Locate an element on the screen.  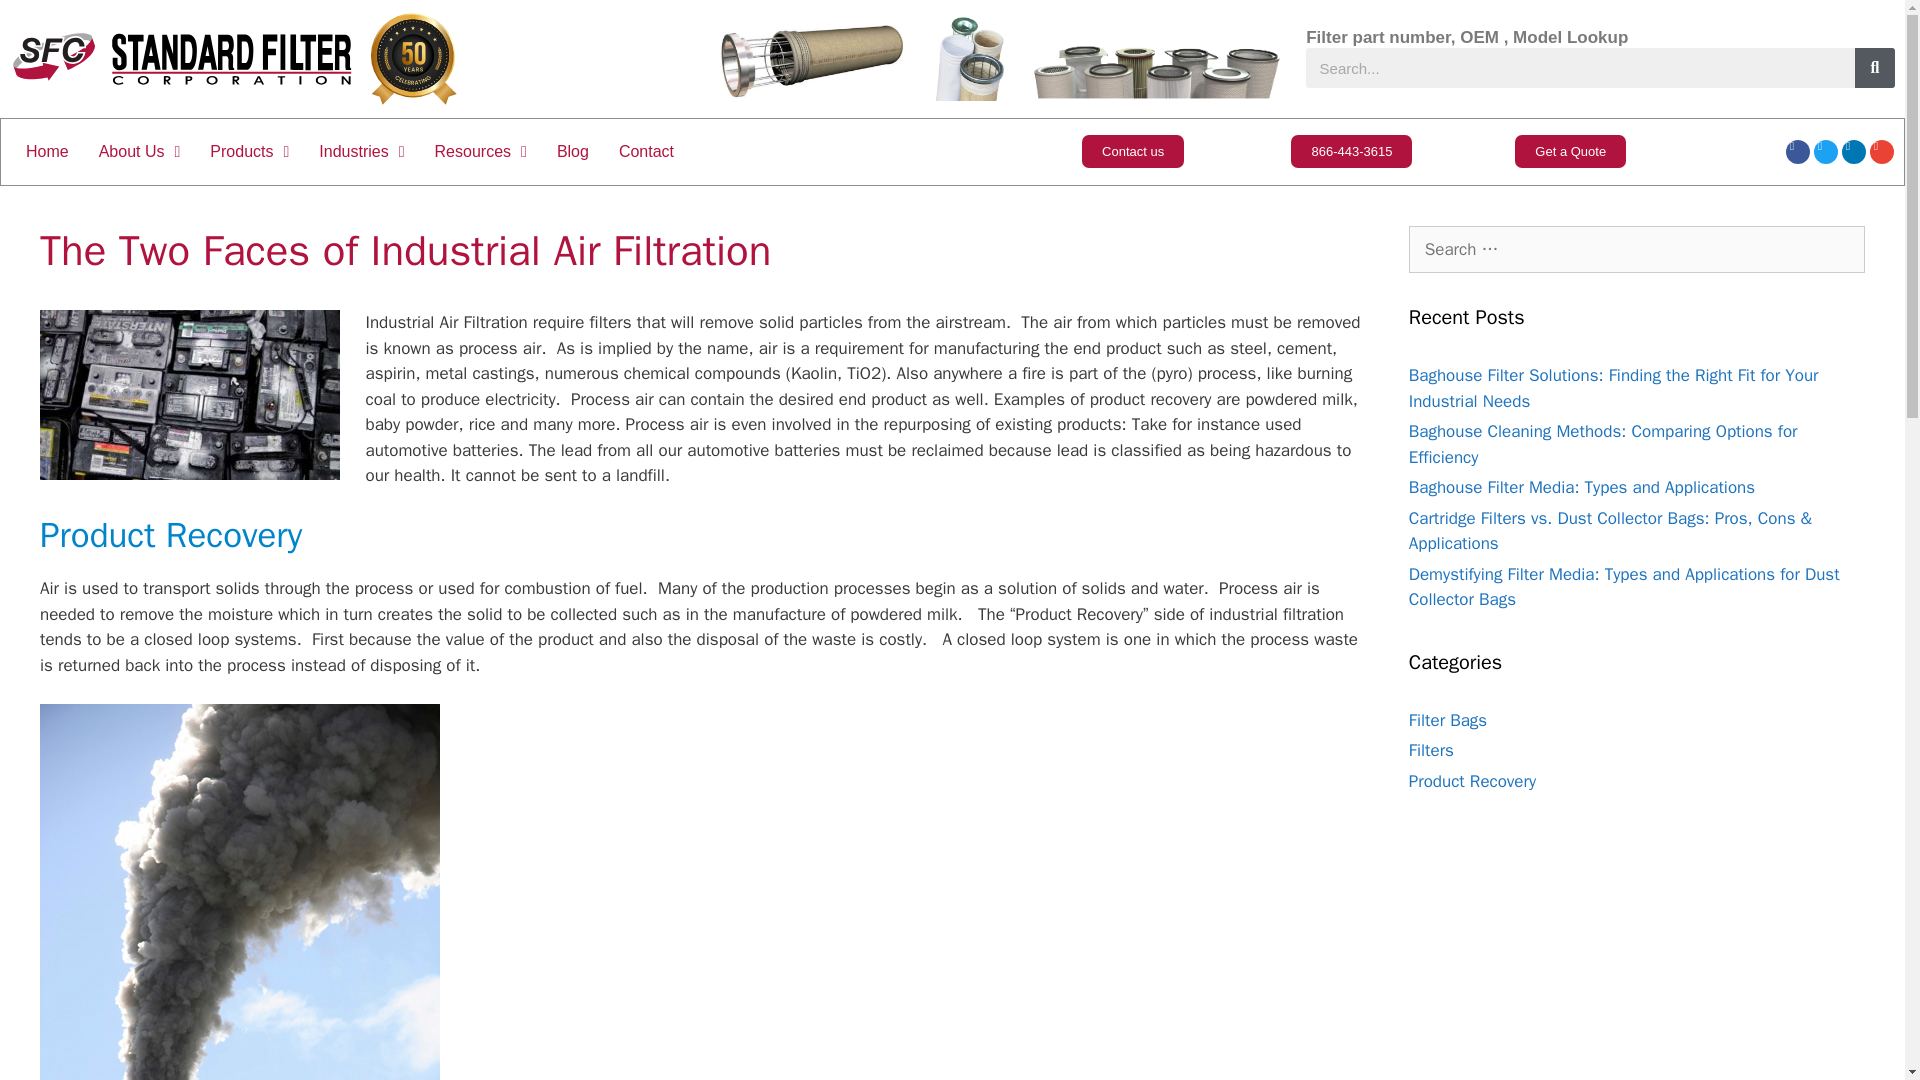
Industries is located at coordinates (360, 151).